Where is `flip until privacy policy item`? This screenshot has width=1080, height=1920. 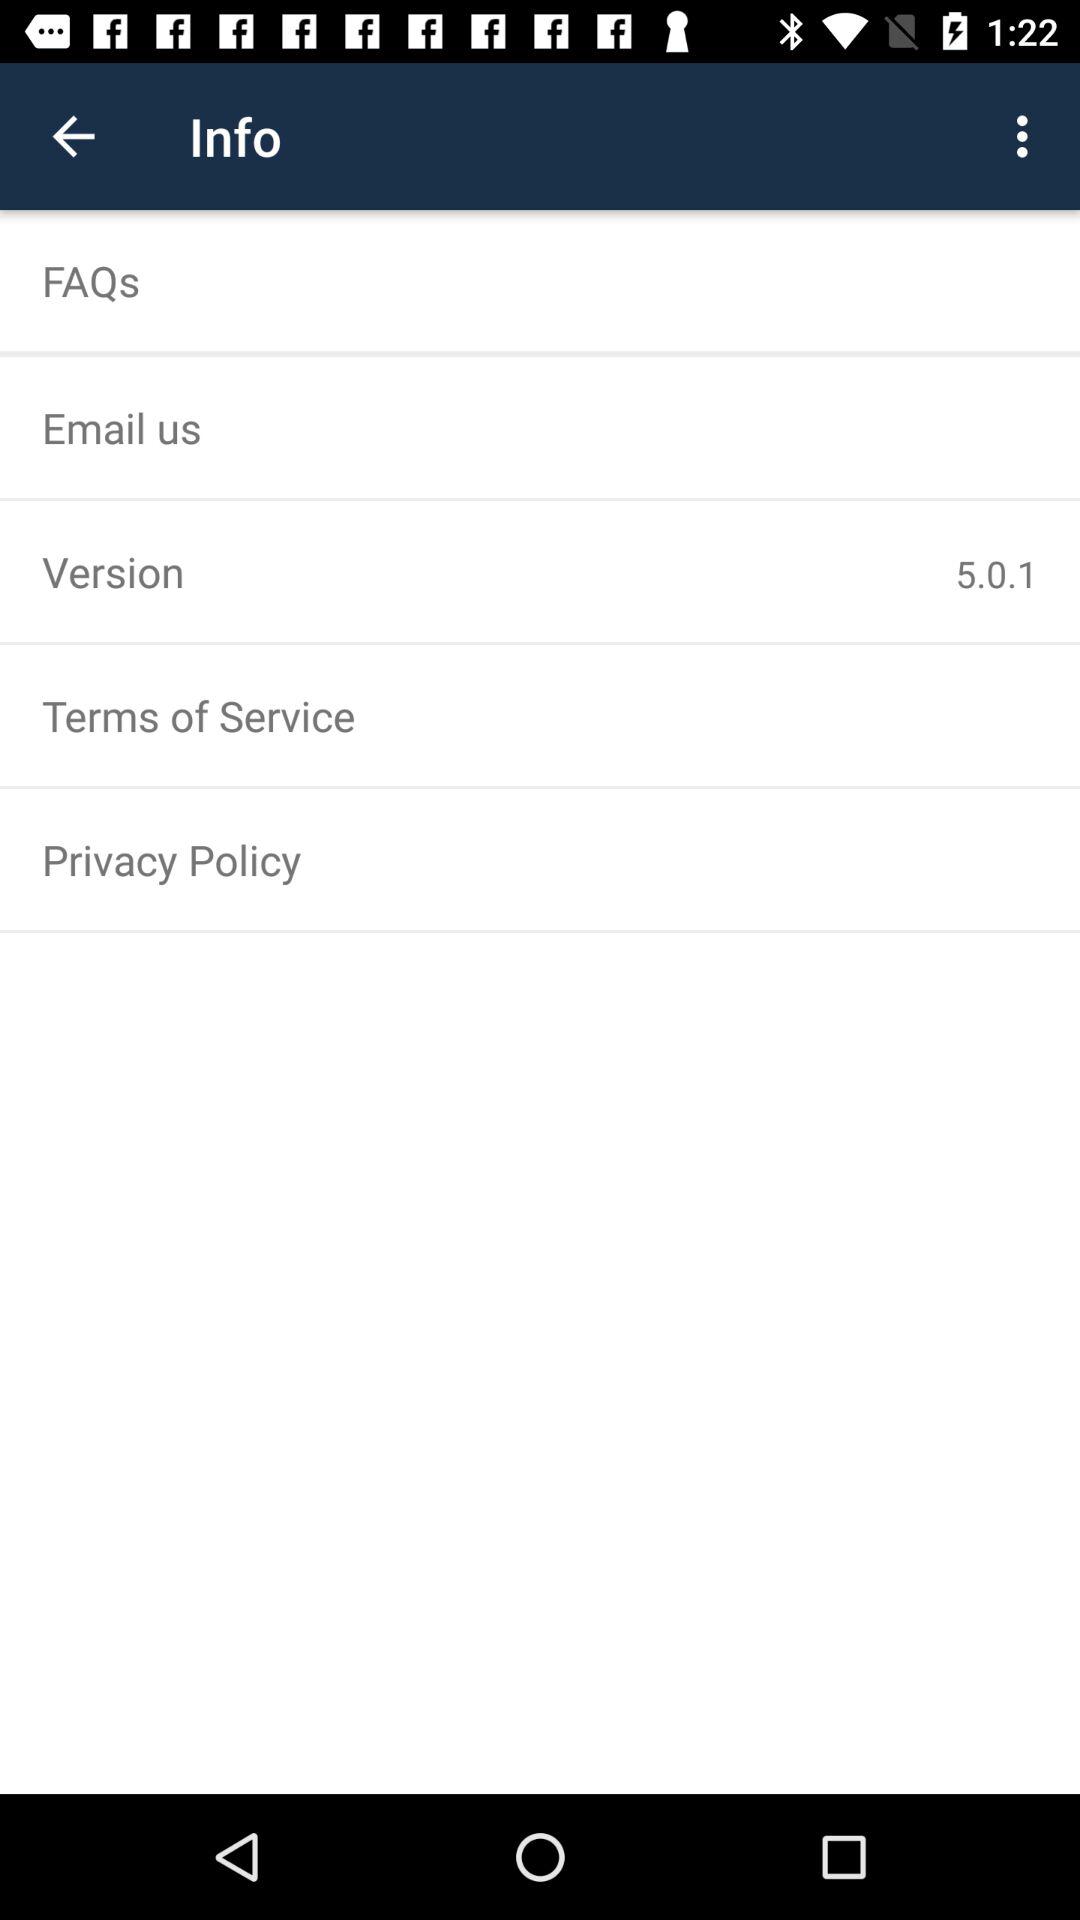 flip until privacy policy item is located at coordinates (540, 859).